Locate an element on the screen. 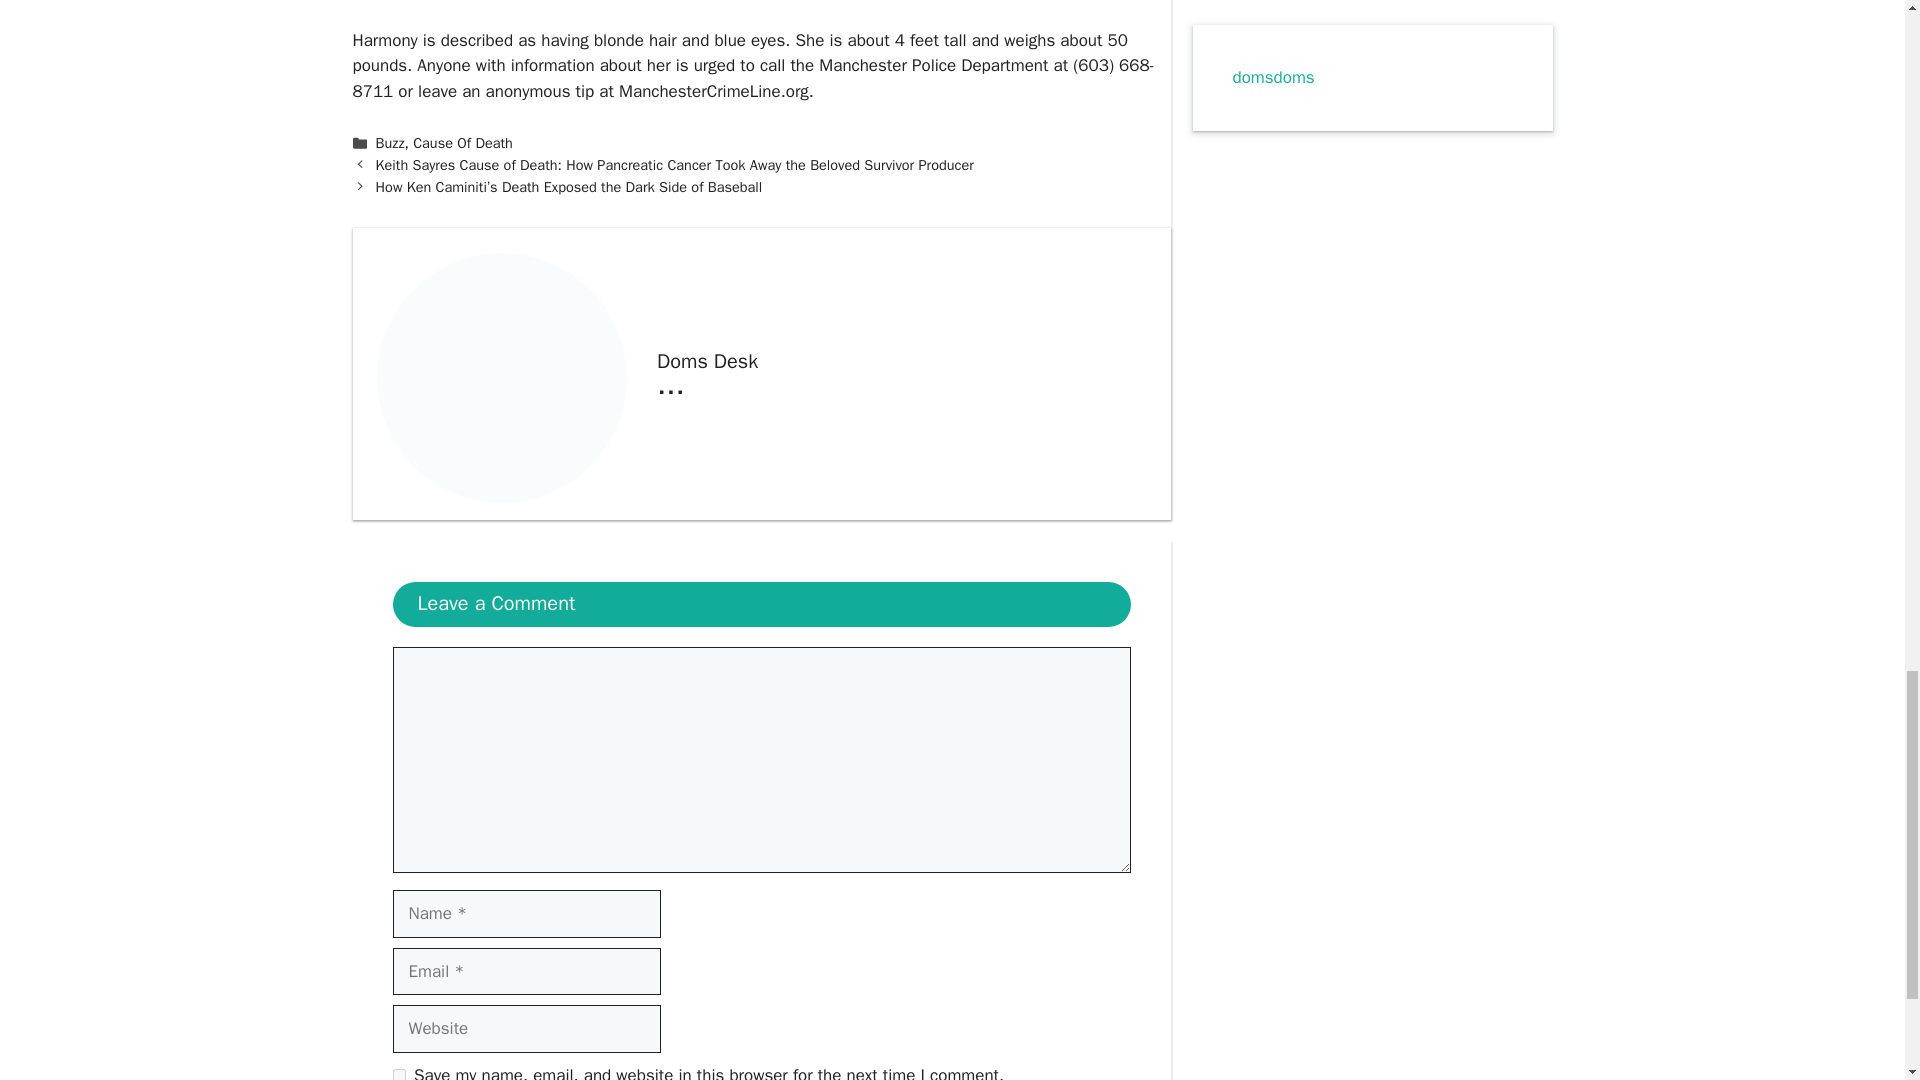  yes is located at coordinates (398, 1074).